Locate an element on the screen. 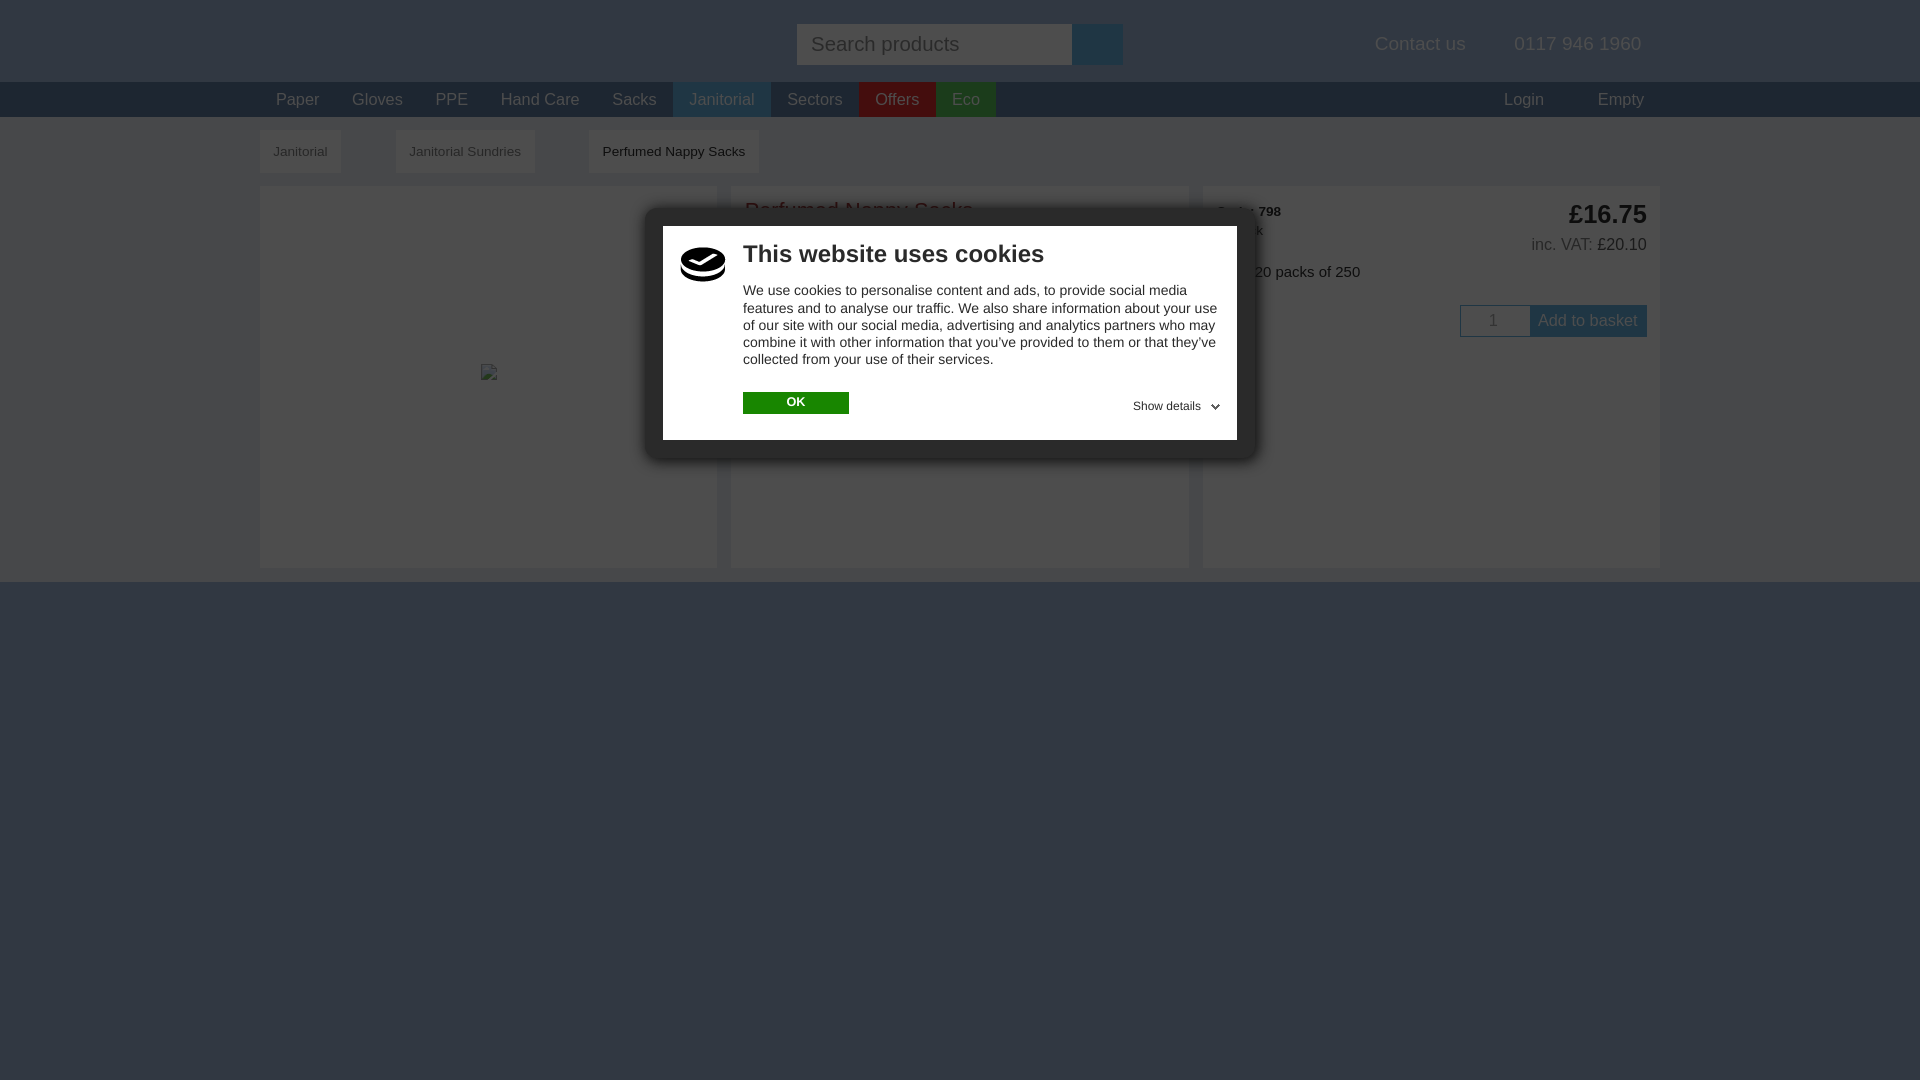 The height and width of the screenshot is (1080, 1920). Show details is located at coordinates (1178, 402).